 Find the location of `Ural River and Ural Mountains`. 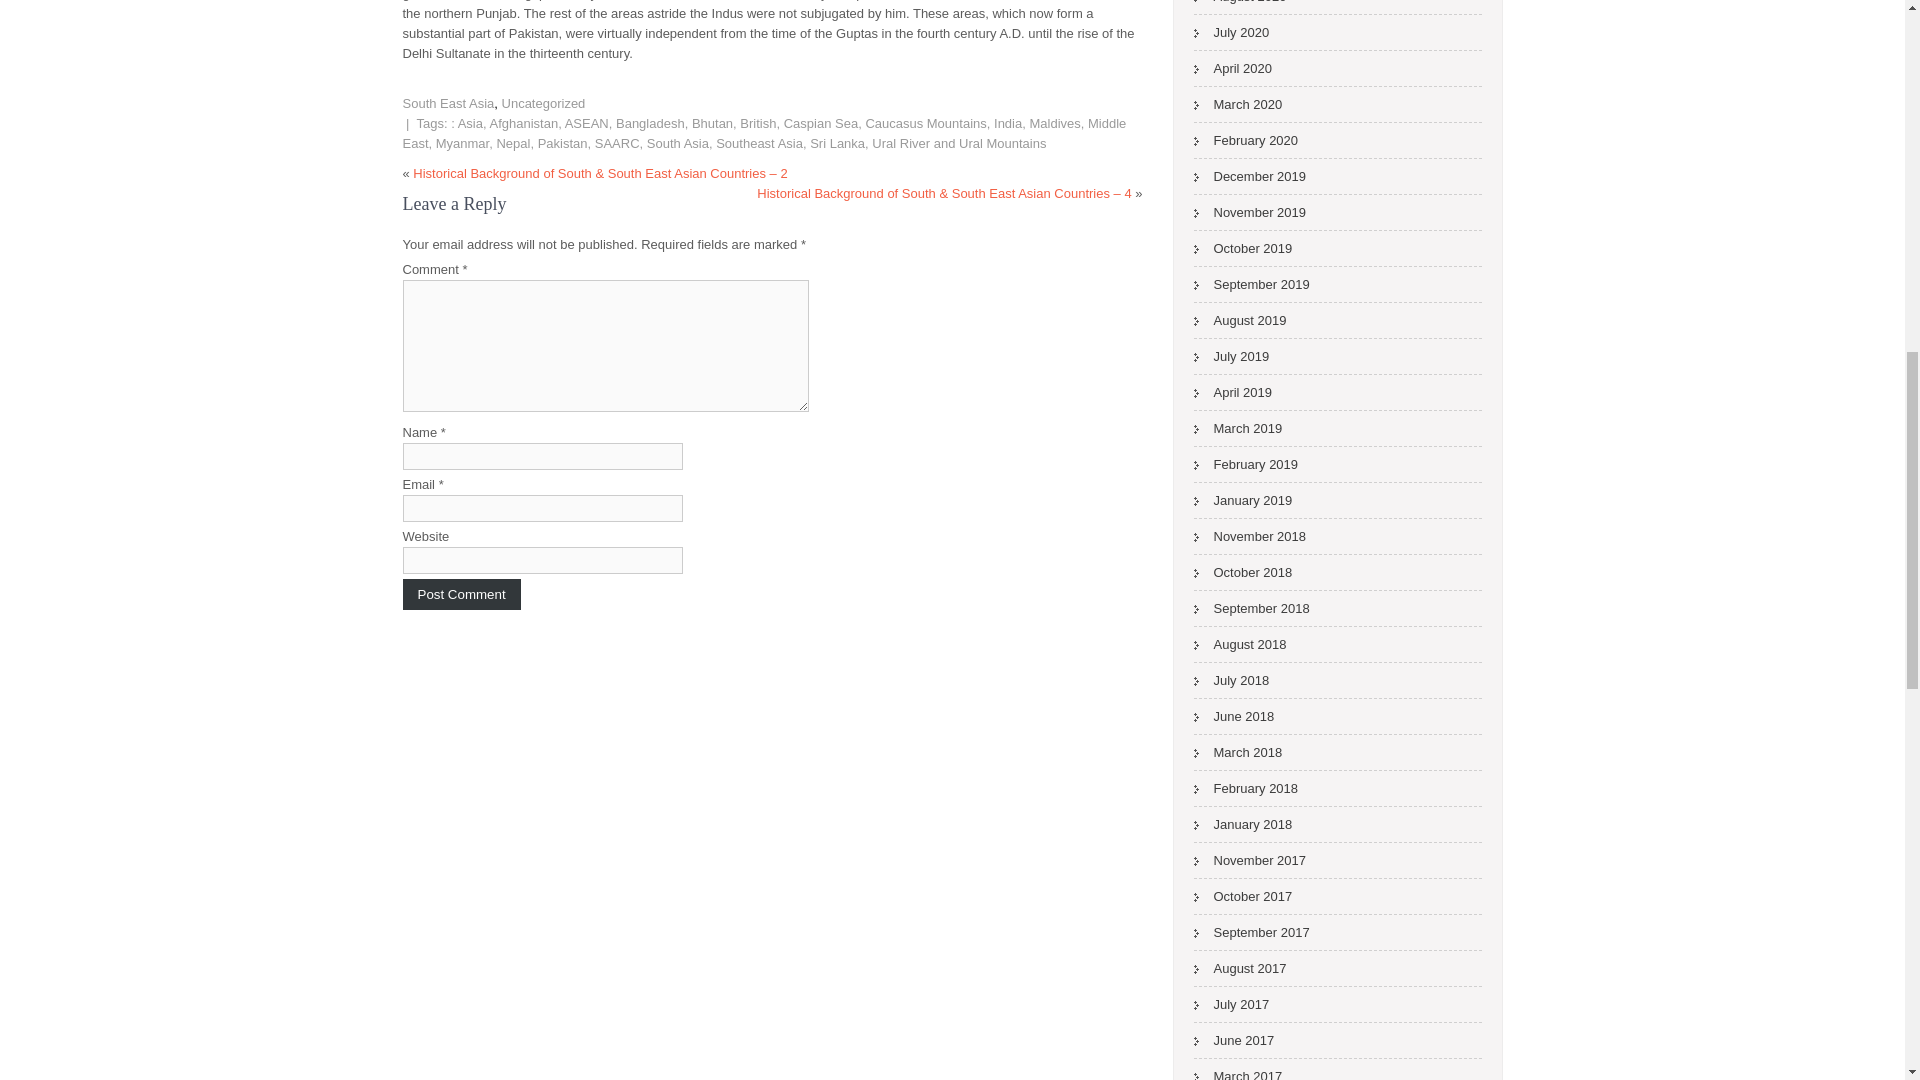

Ural River and Ural Mountains is located at coordinates (958, 144).